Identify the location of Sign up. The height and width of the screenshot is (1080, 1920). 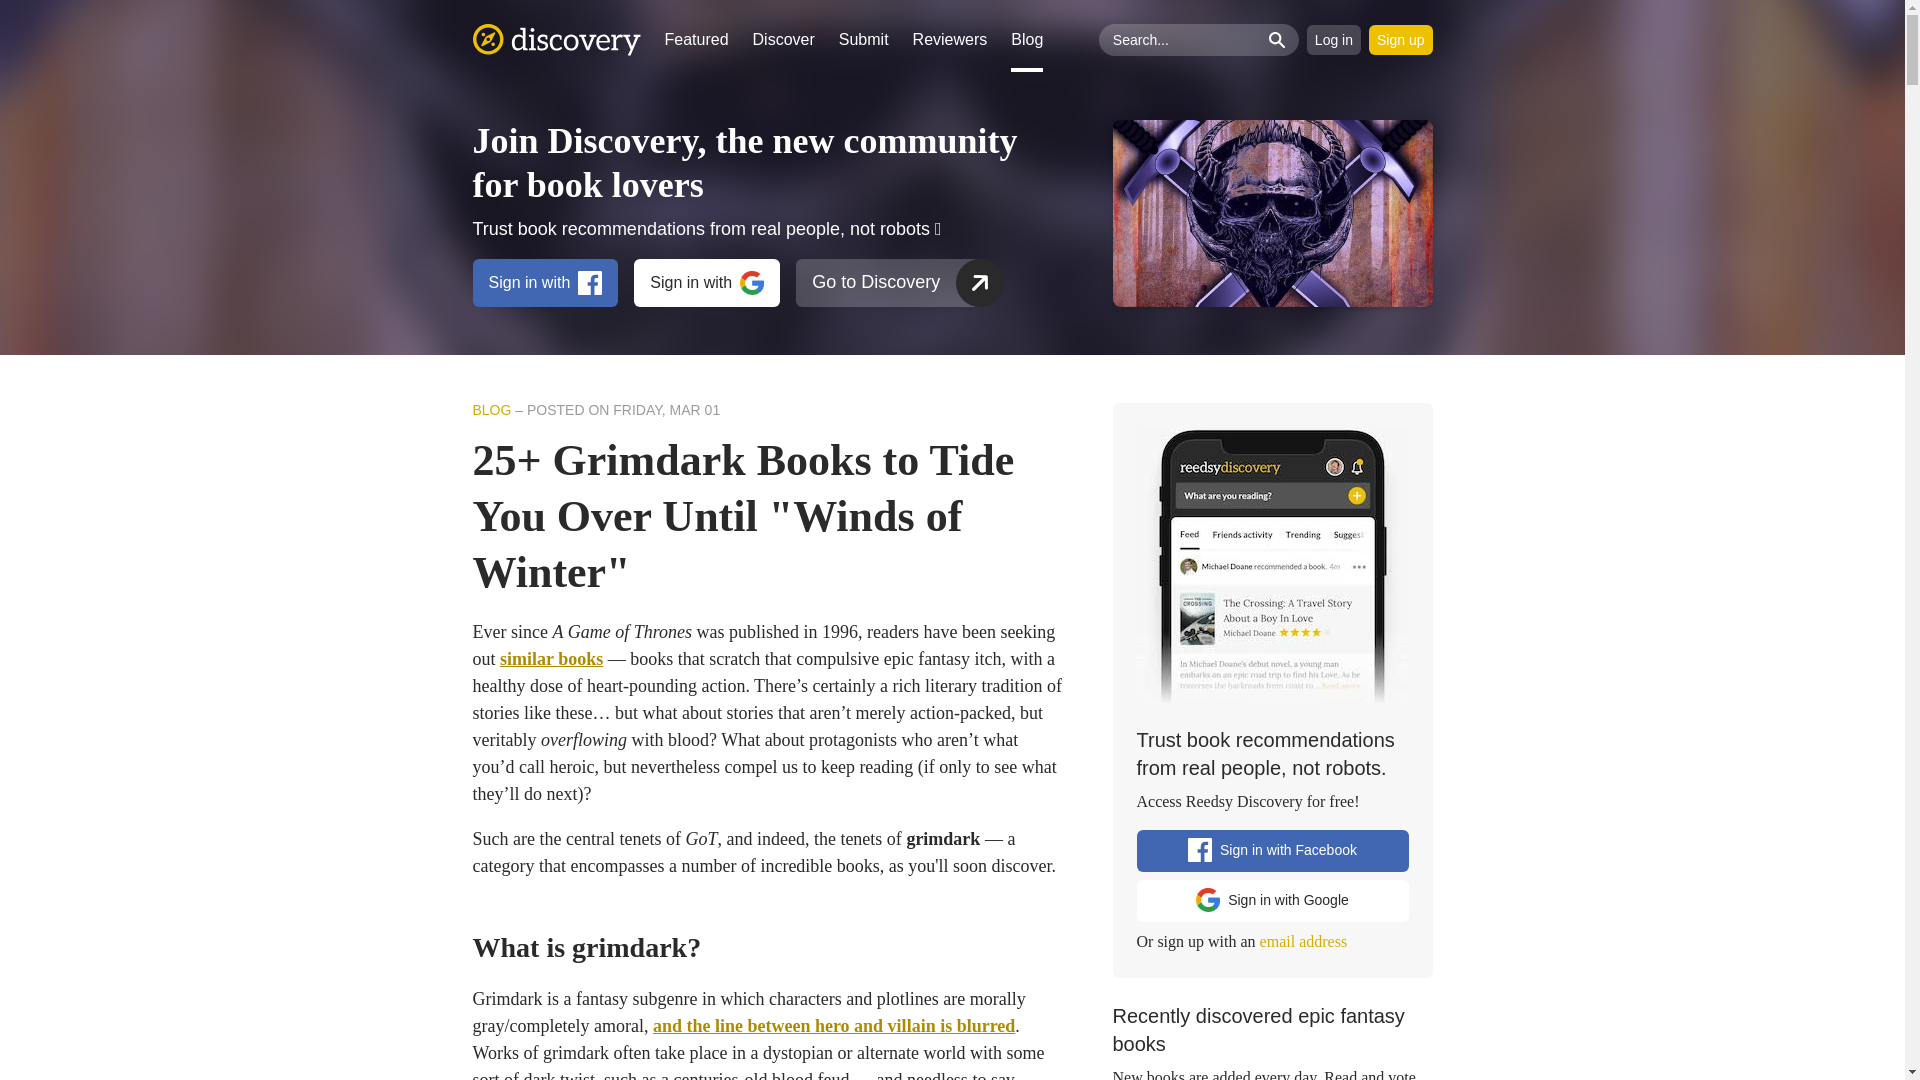
(1400, 40).